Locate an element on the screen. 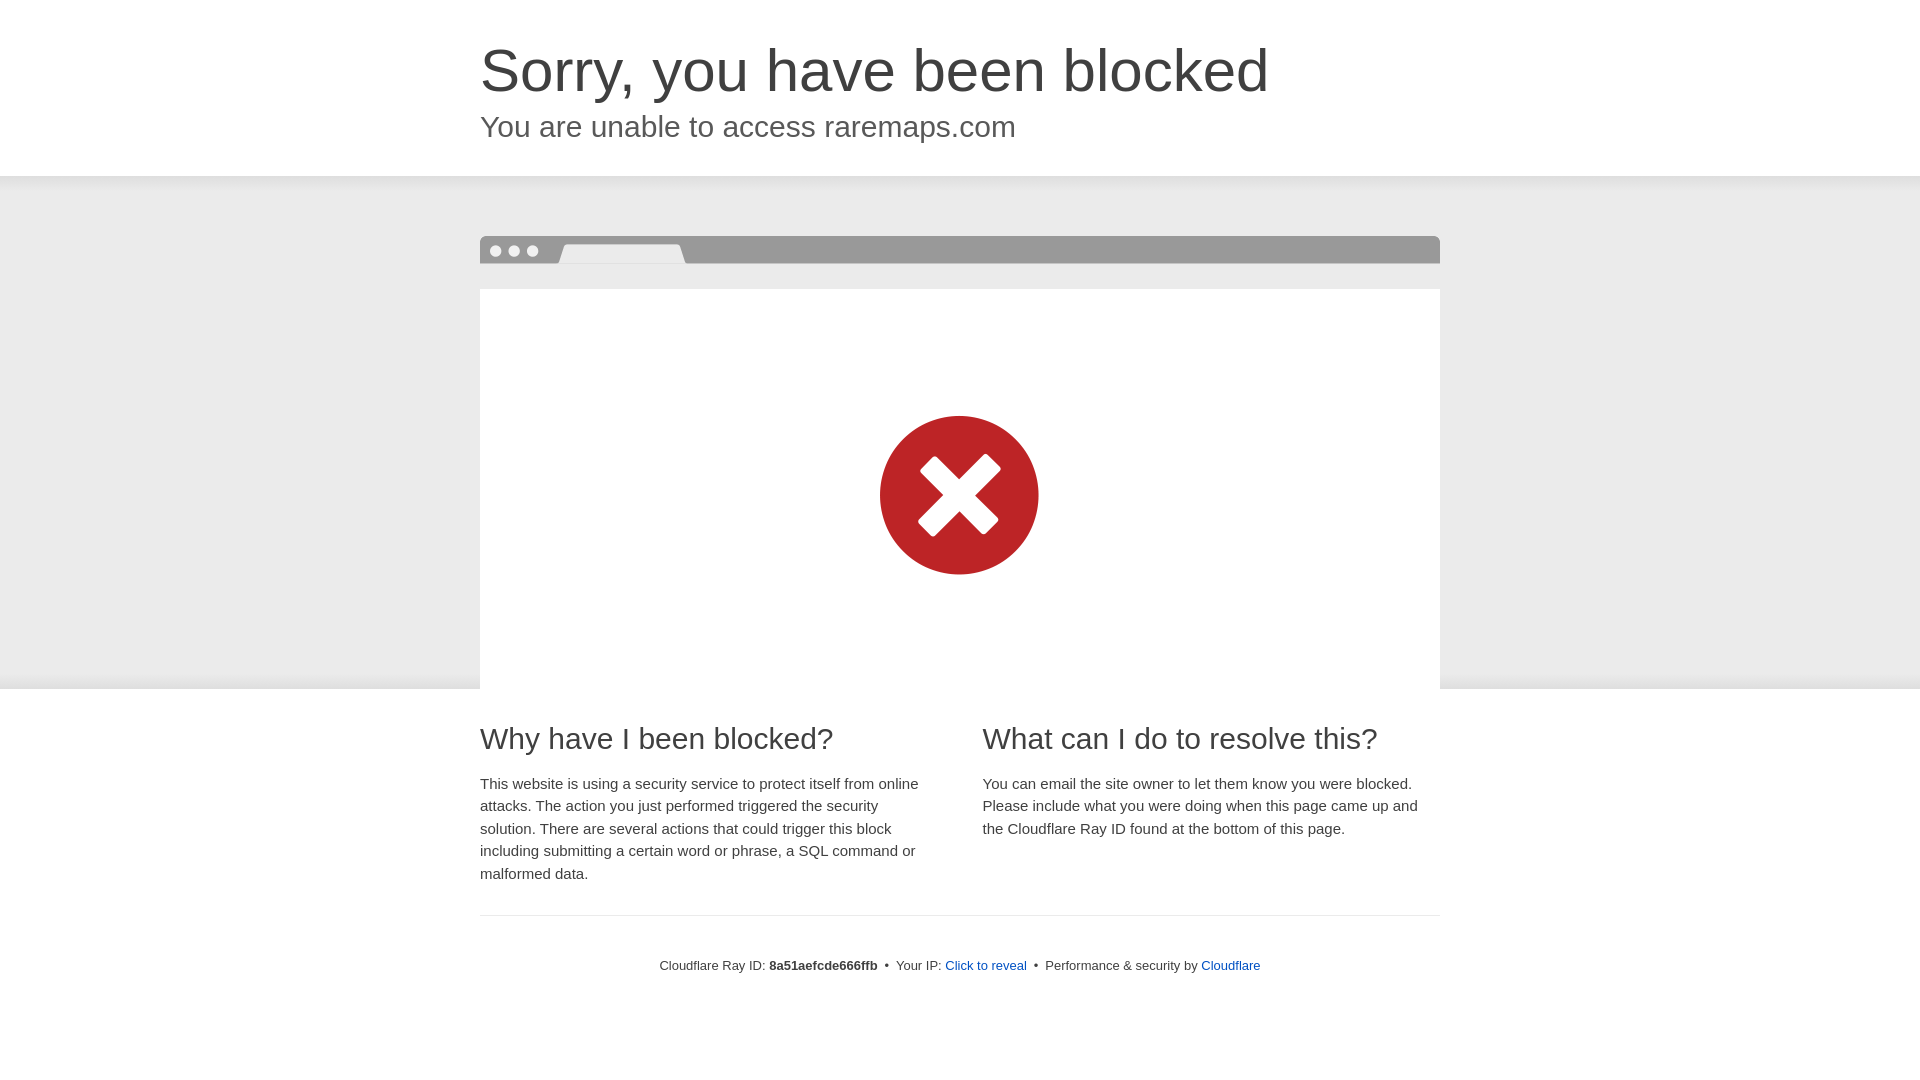  Cloudflare is located at coordinates (1230, 965).